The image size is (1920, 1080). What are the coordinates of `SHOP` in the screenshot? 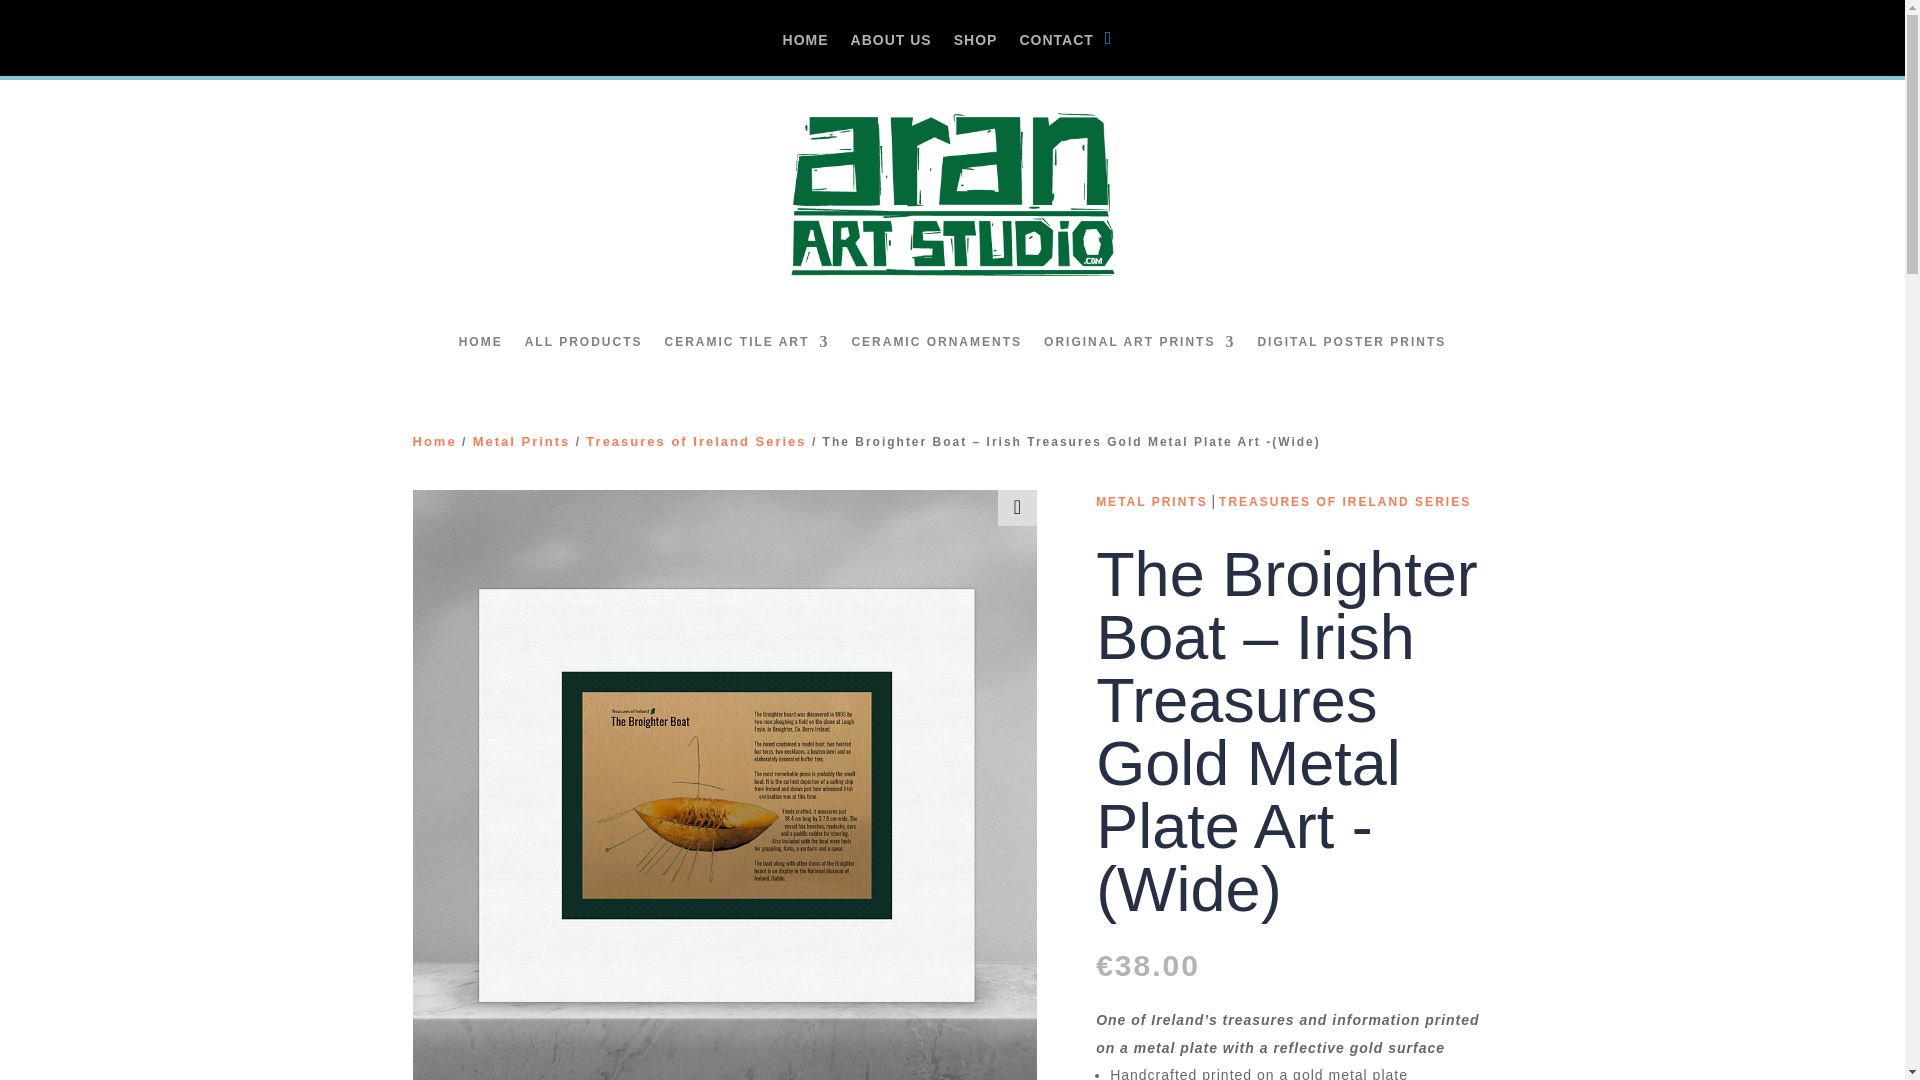 It's located at (976, 54).